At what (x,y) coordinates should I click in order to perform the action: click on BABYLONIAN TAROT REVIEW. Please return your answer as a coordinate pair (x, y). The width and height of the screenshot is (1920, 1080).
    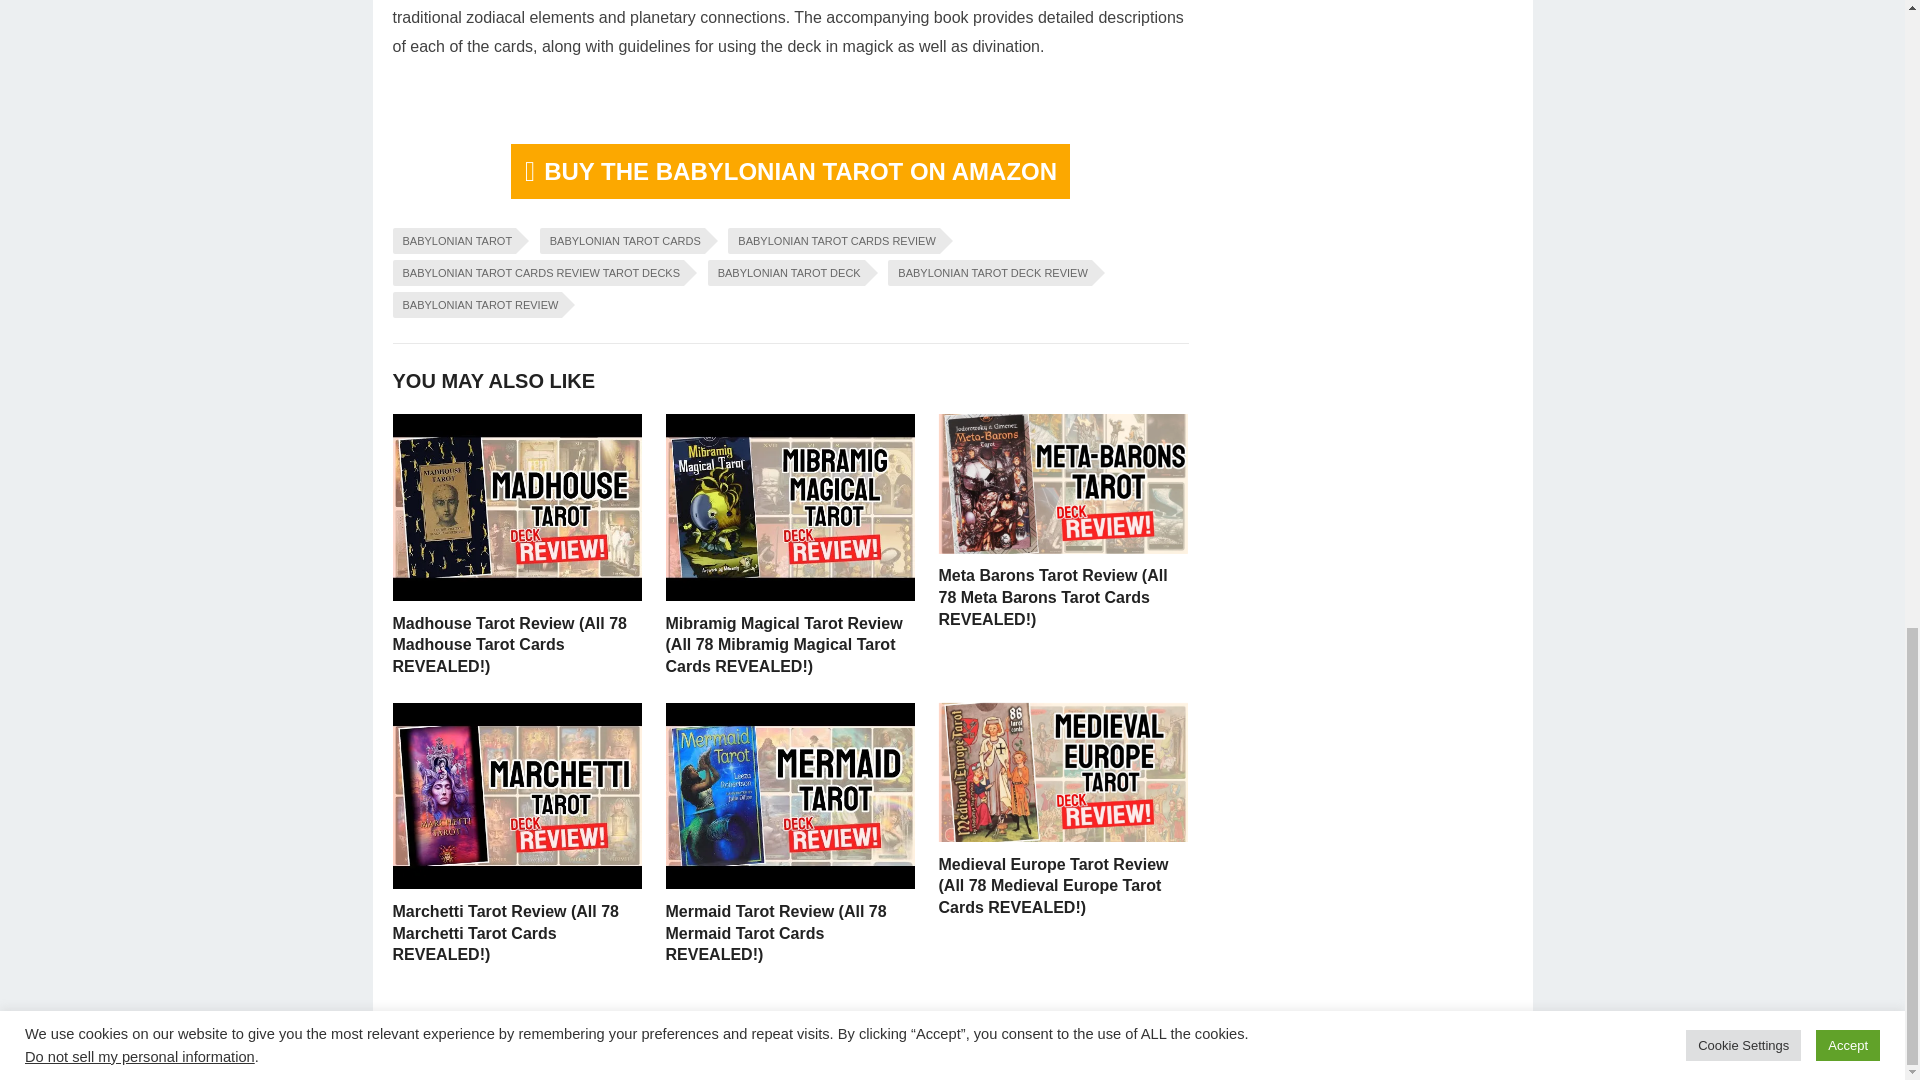
    Looking at the image, I should click on (476, 304).